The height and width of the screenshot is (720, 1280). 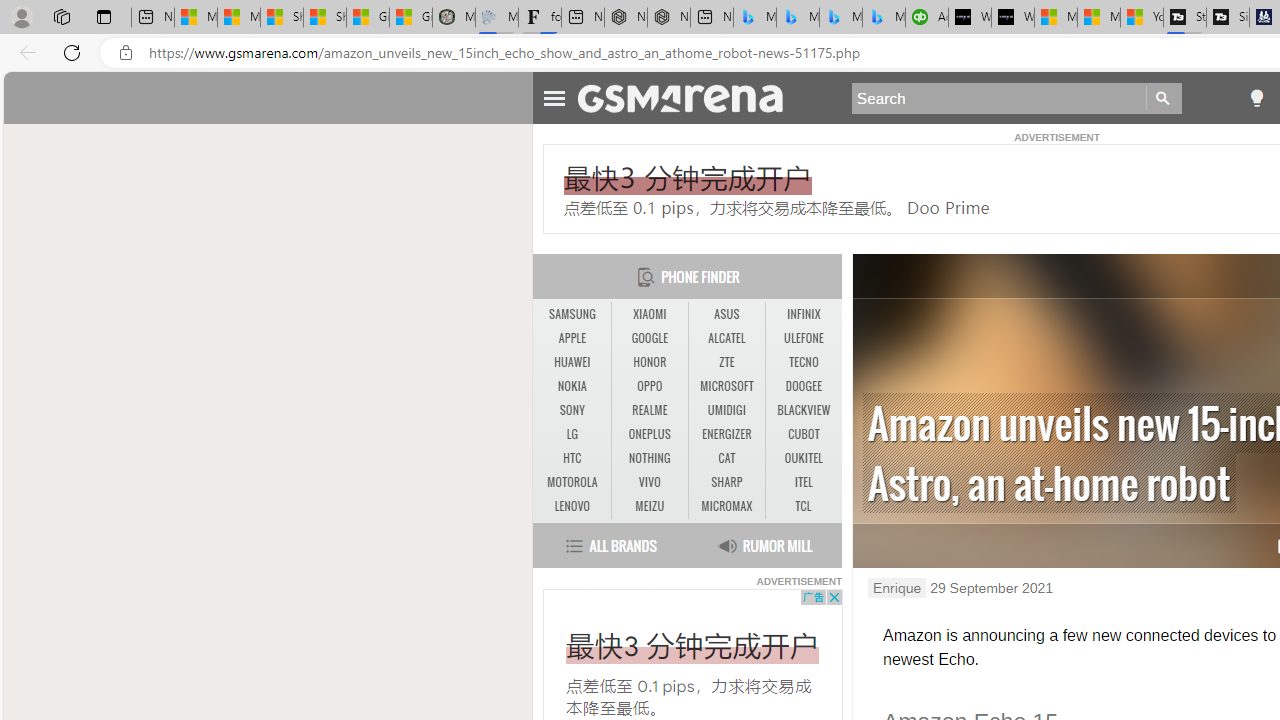 What do you see at coordinates (726, 410) in the screenshot?
I see `UMIDIGI` at bounding box center [726, 410].